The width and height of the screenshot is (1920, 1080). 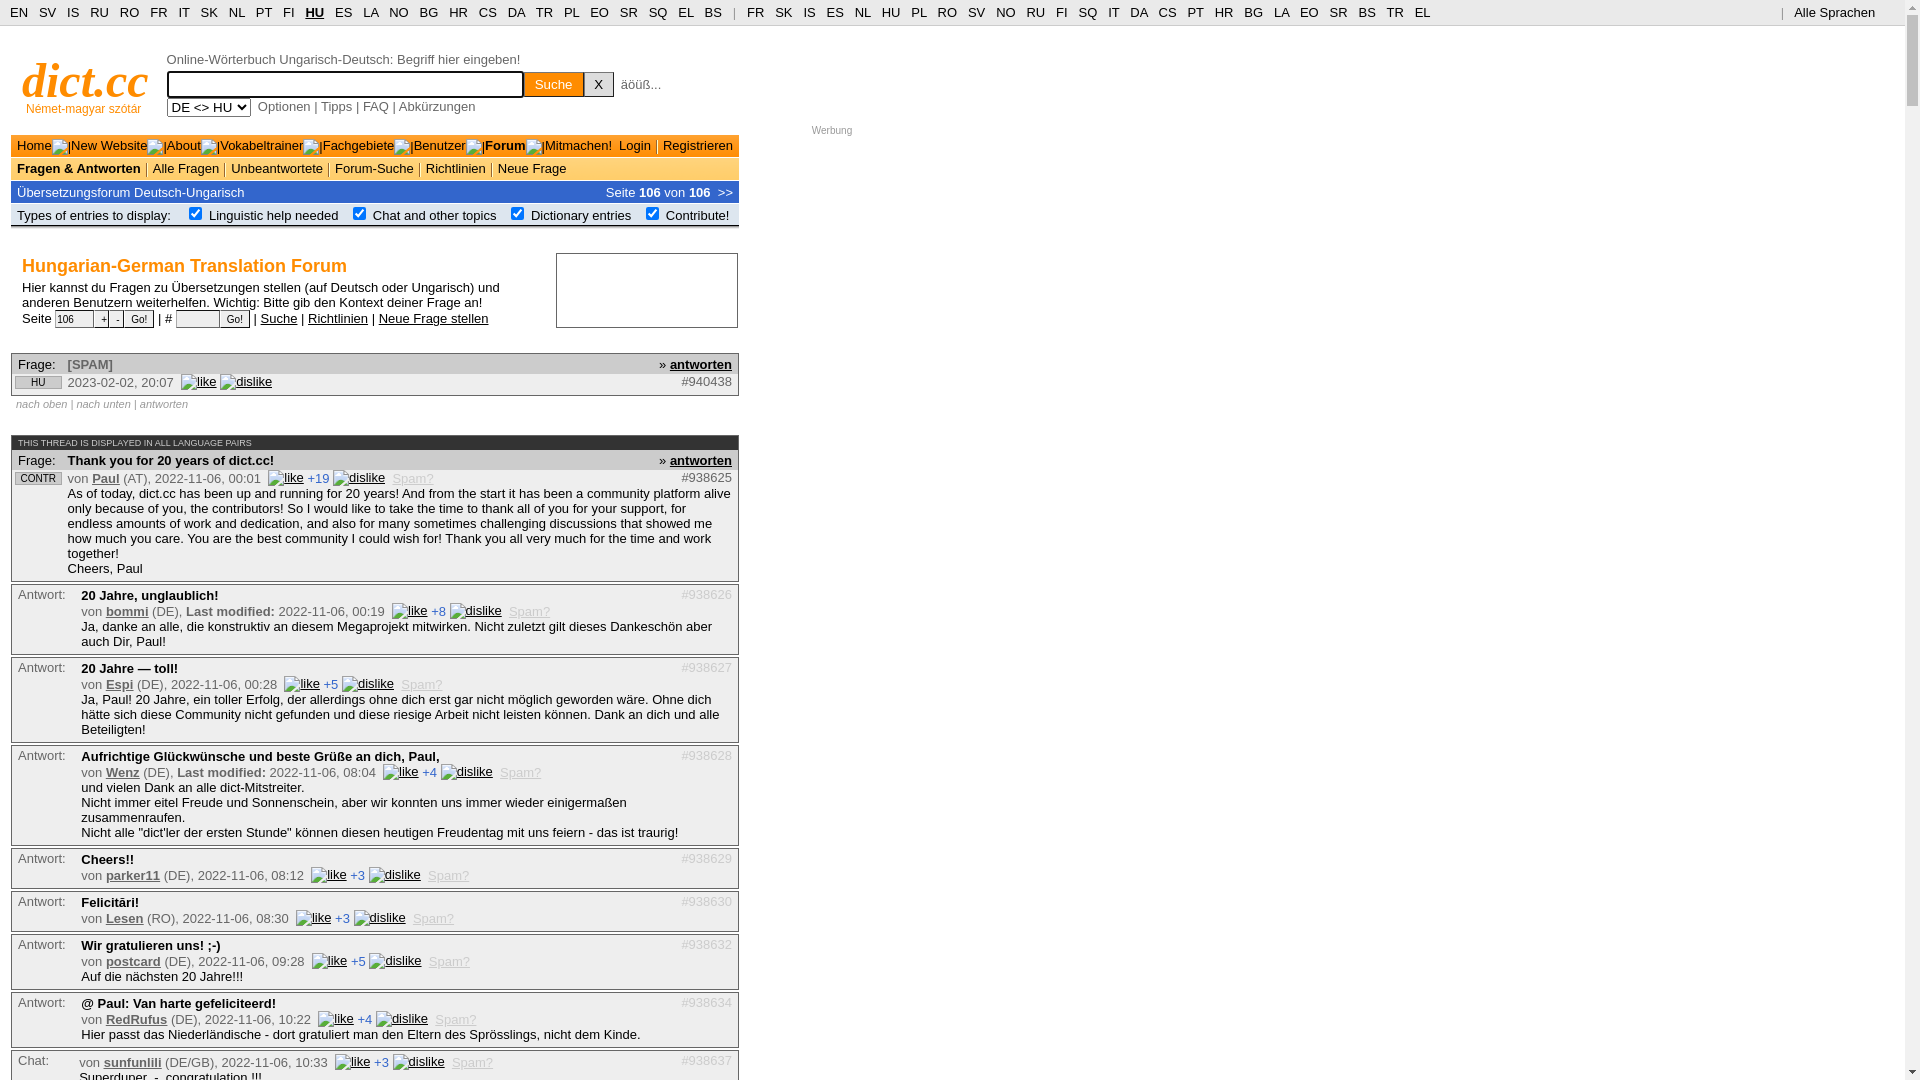 I want to click on DA, so click(x=1138, y=12).